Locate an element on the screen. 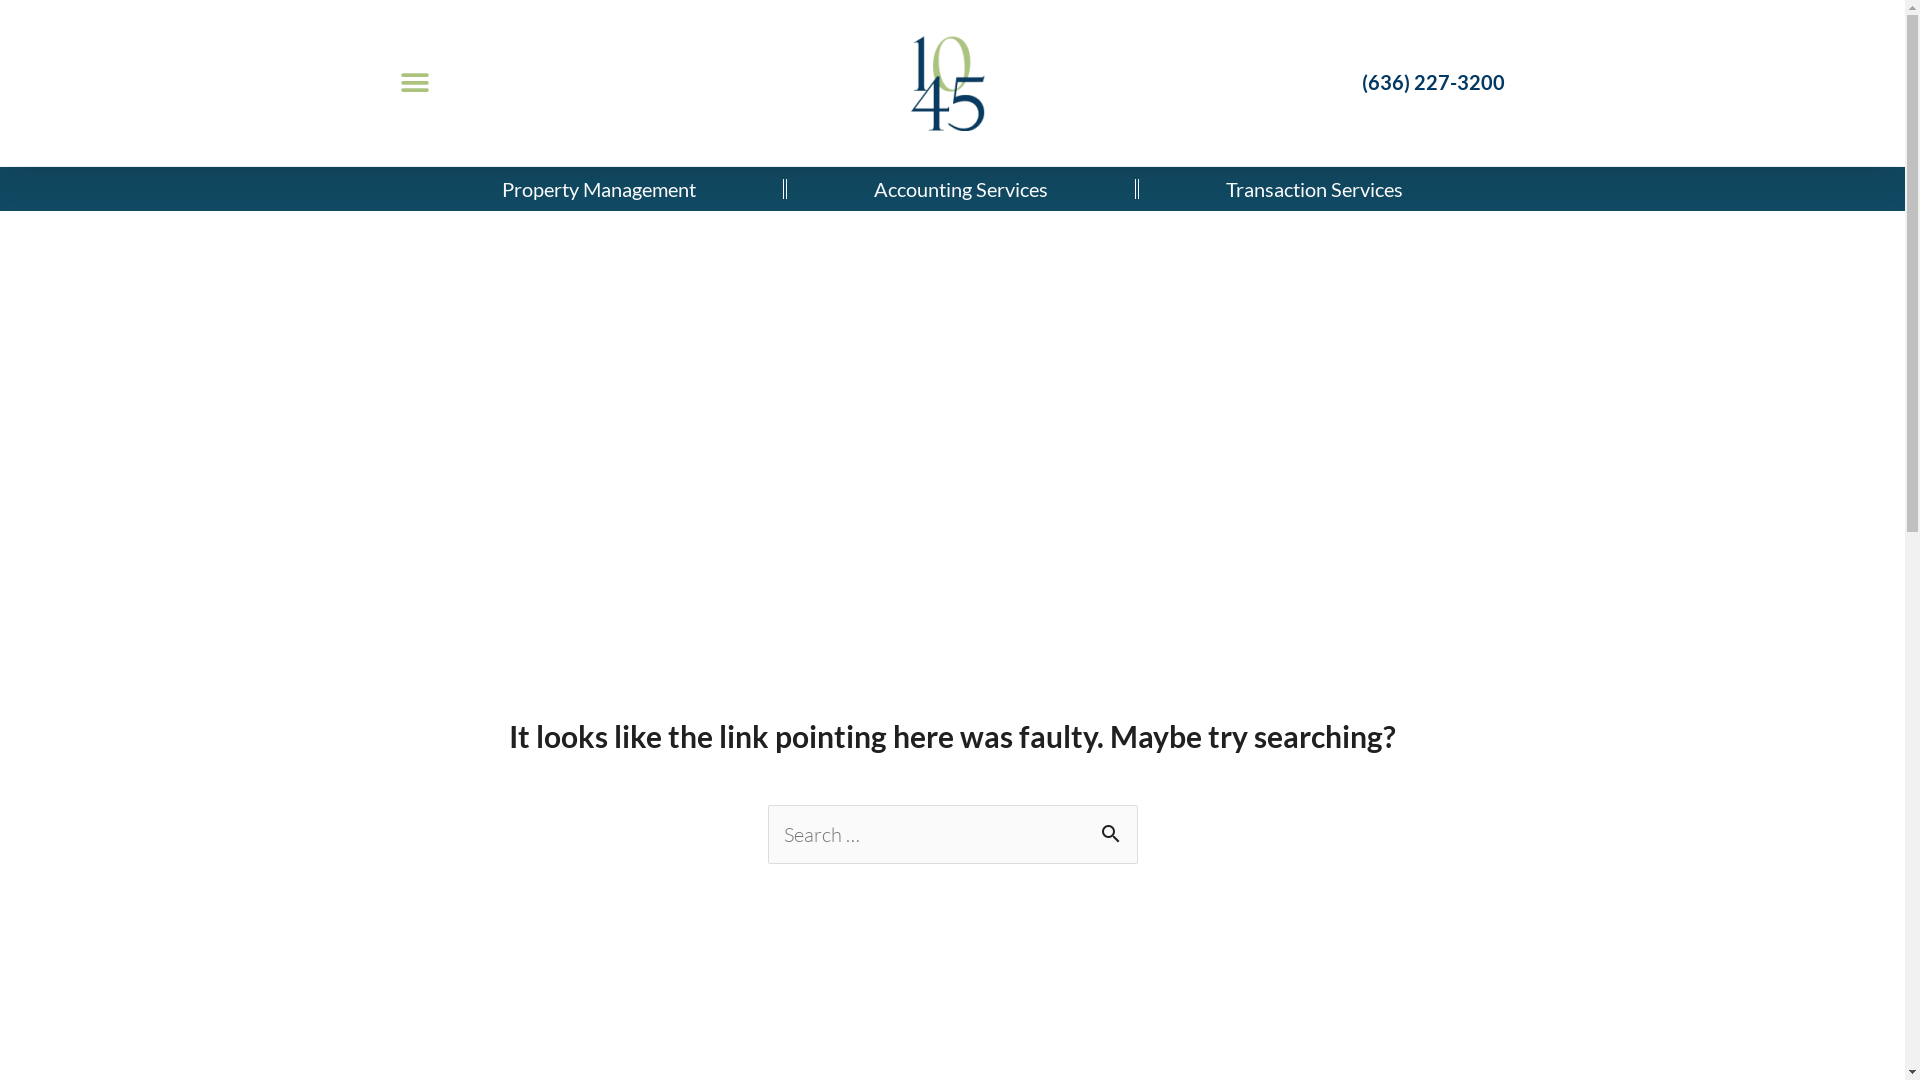 Image resolution: width=1920 pixels, height=1080 pixels. Transaction Services is located at coordinates (1314, 189).